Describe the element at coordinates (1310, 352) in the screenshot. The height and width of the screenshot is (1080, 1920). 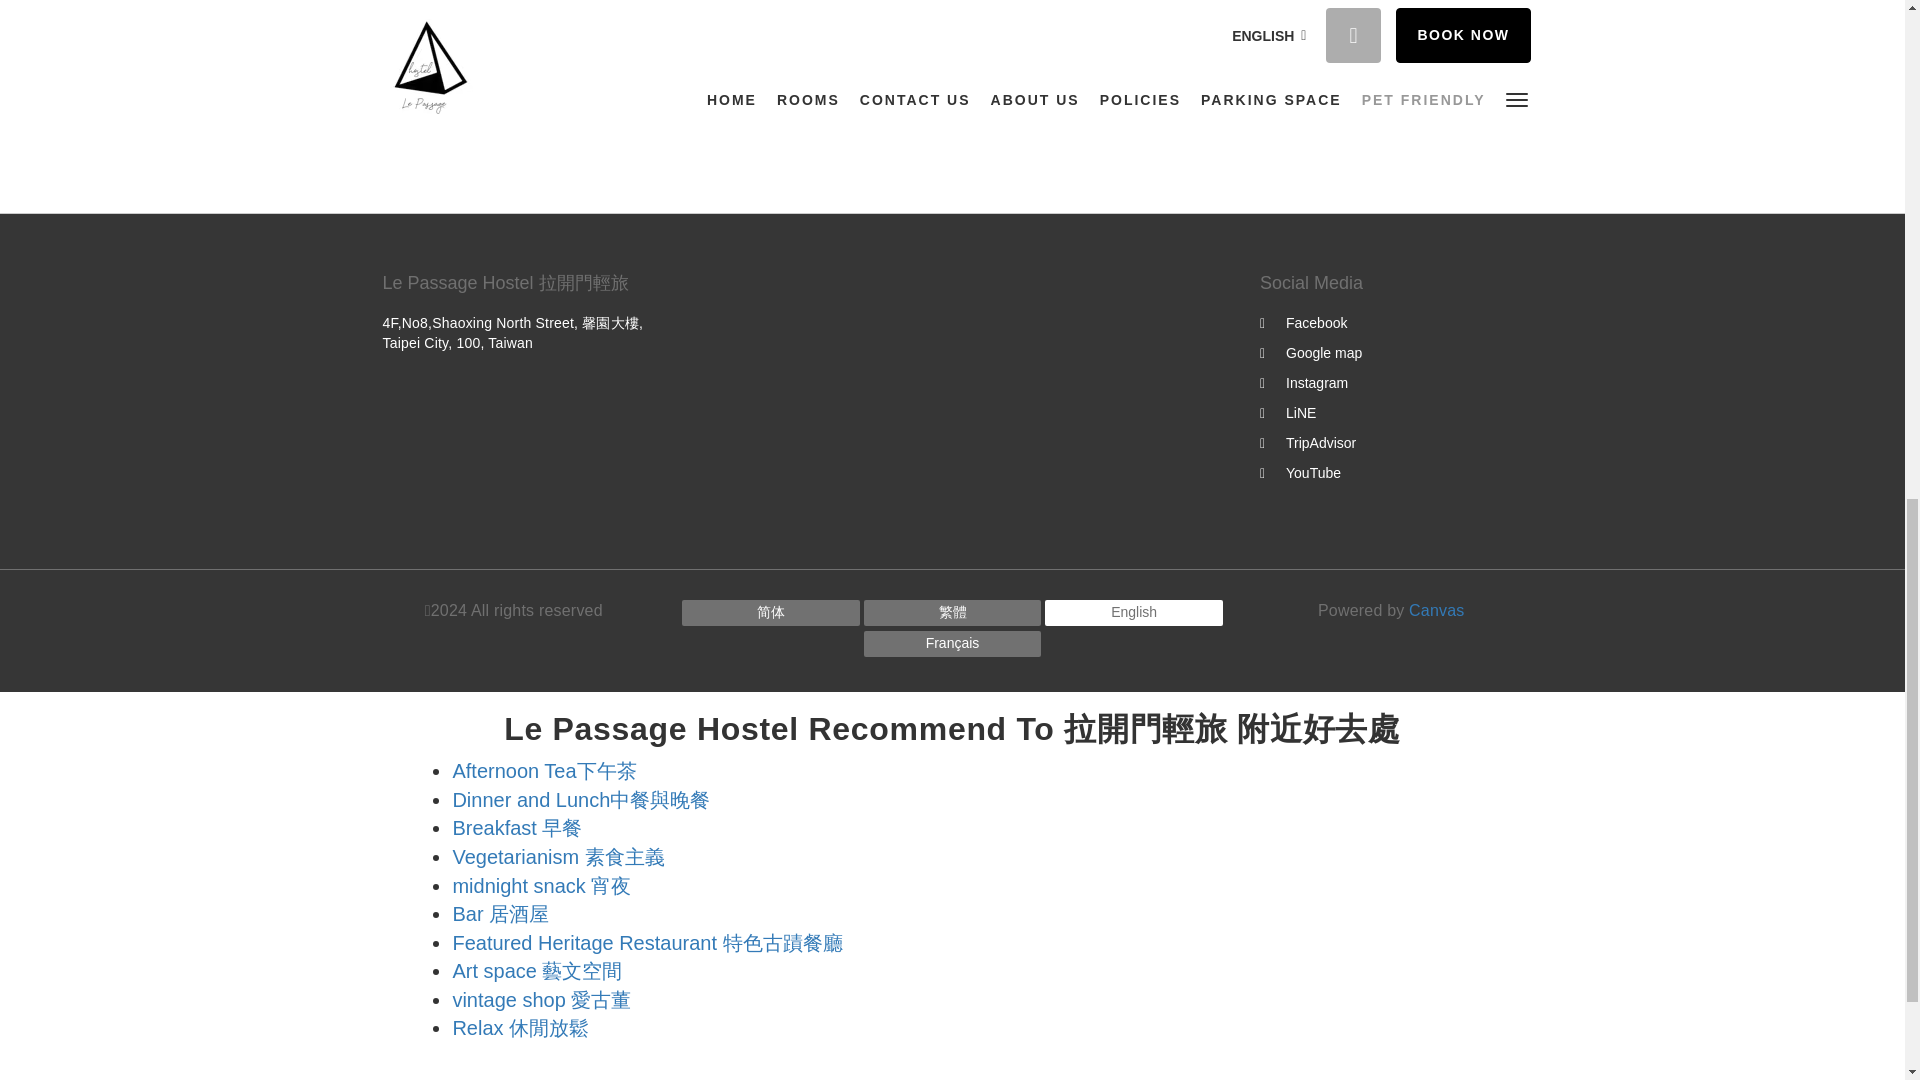
I see `Google map` at that location.